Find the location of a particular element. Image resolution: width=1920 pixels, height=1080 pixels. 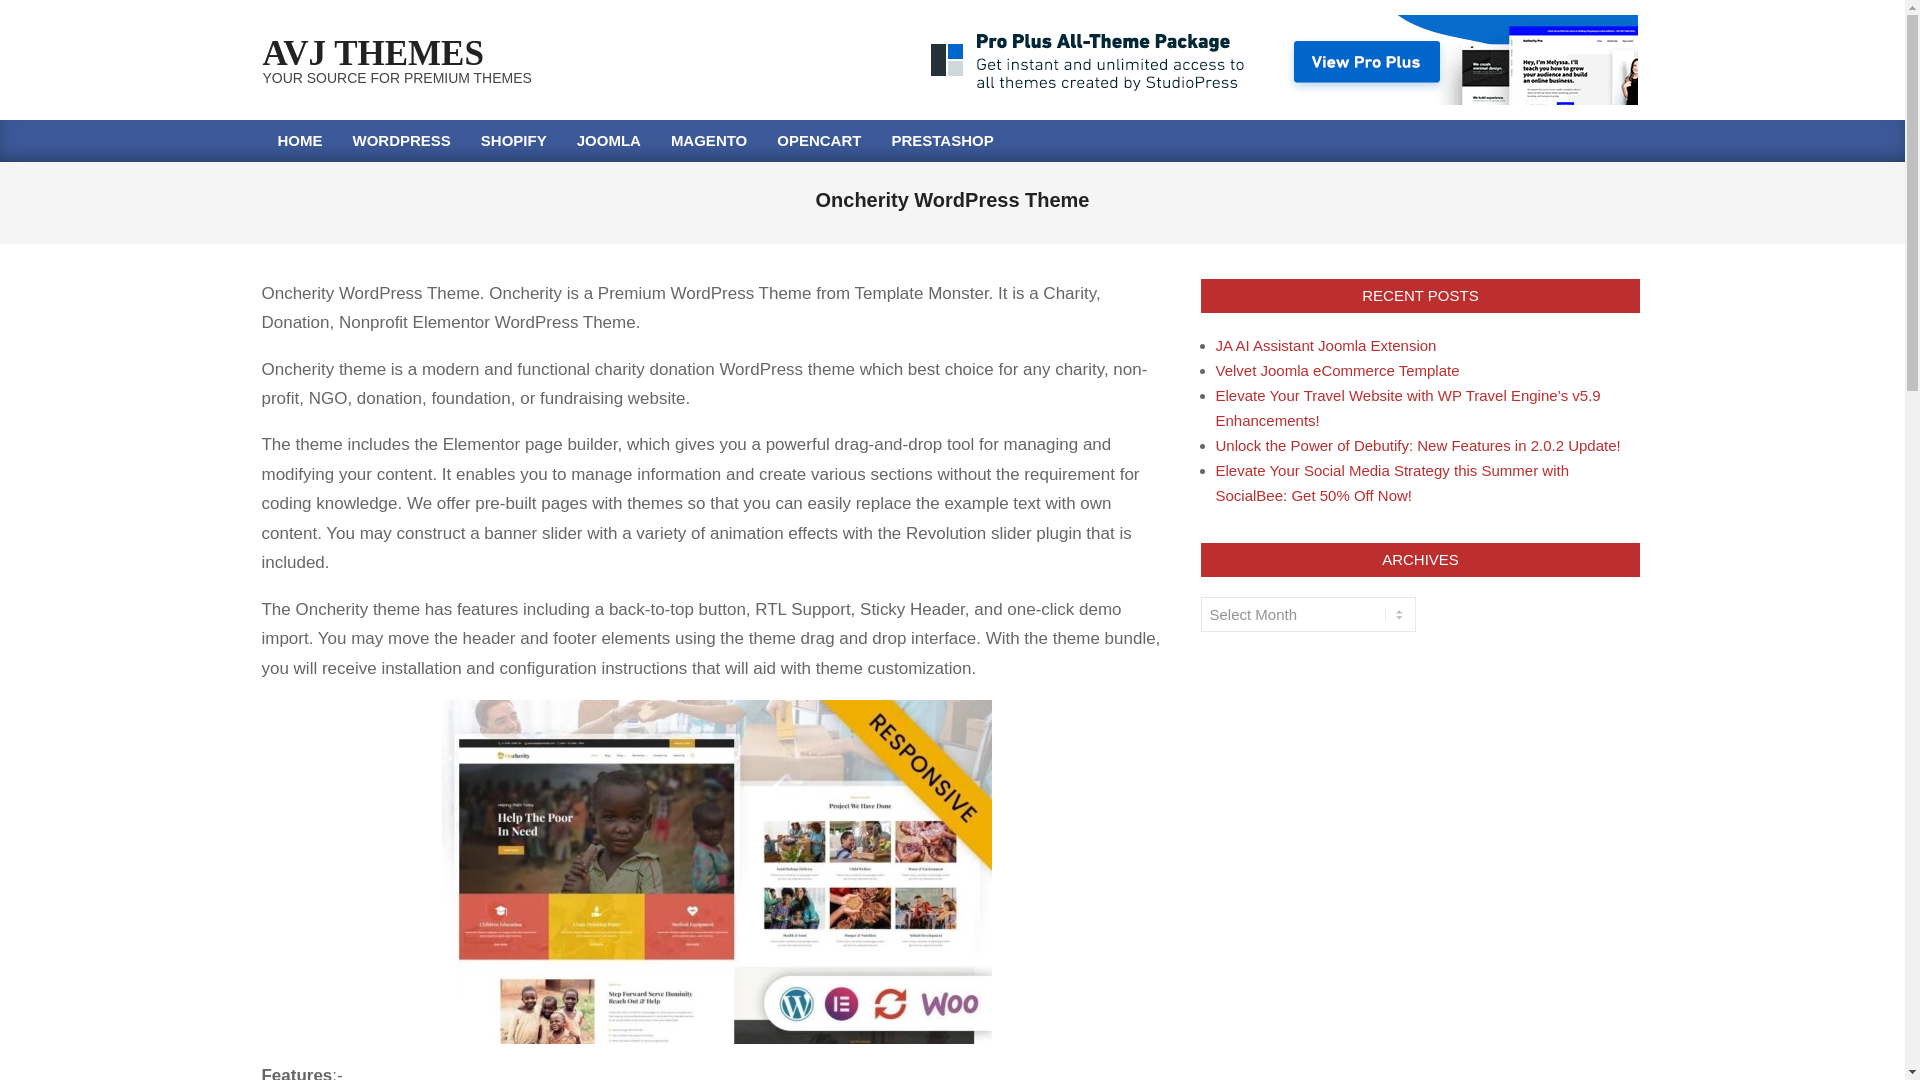

AVJ THEMES is located at coordinates (372, 53).